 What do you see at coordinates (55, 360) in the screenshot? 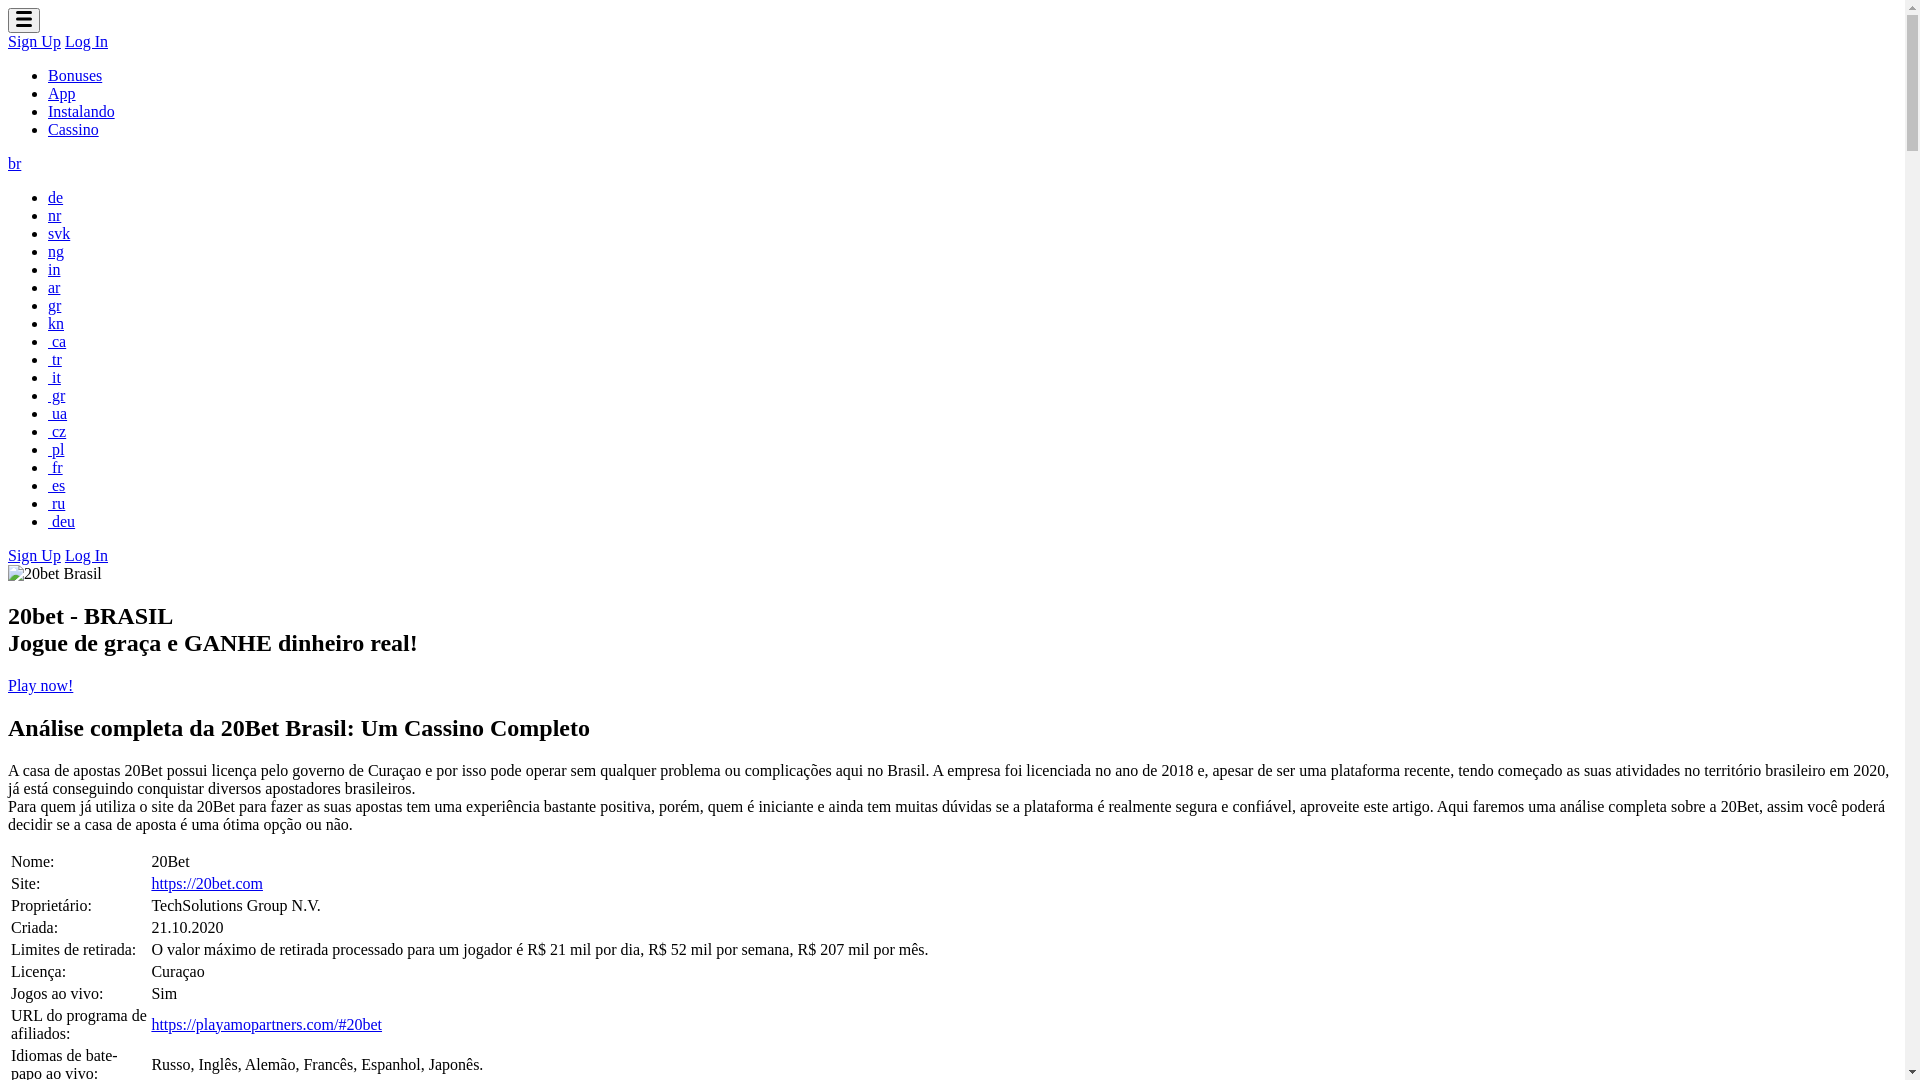
I see `tr` at bounding box center [55, 360].